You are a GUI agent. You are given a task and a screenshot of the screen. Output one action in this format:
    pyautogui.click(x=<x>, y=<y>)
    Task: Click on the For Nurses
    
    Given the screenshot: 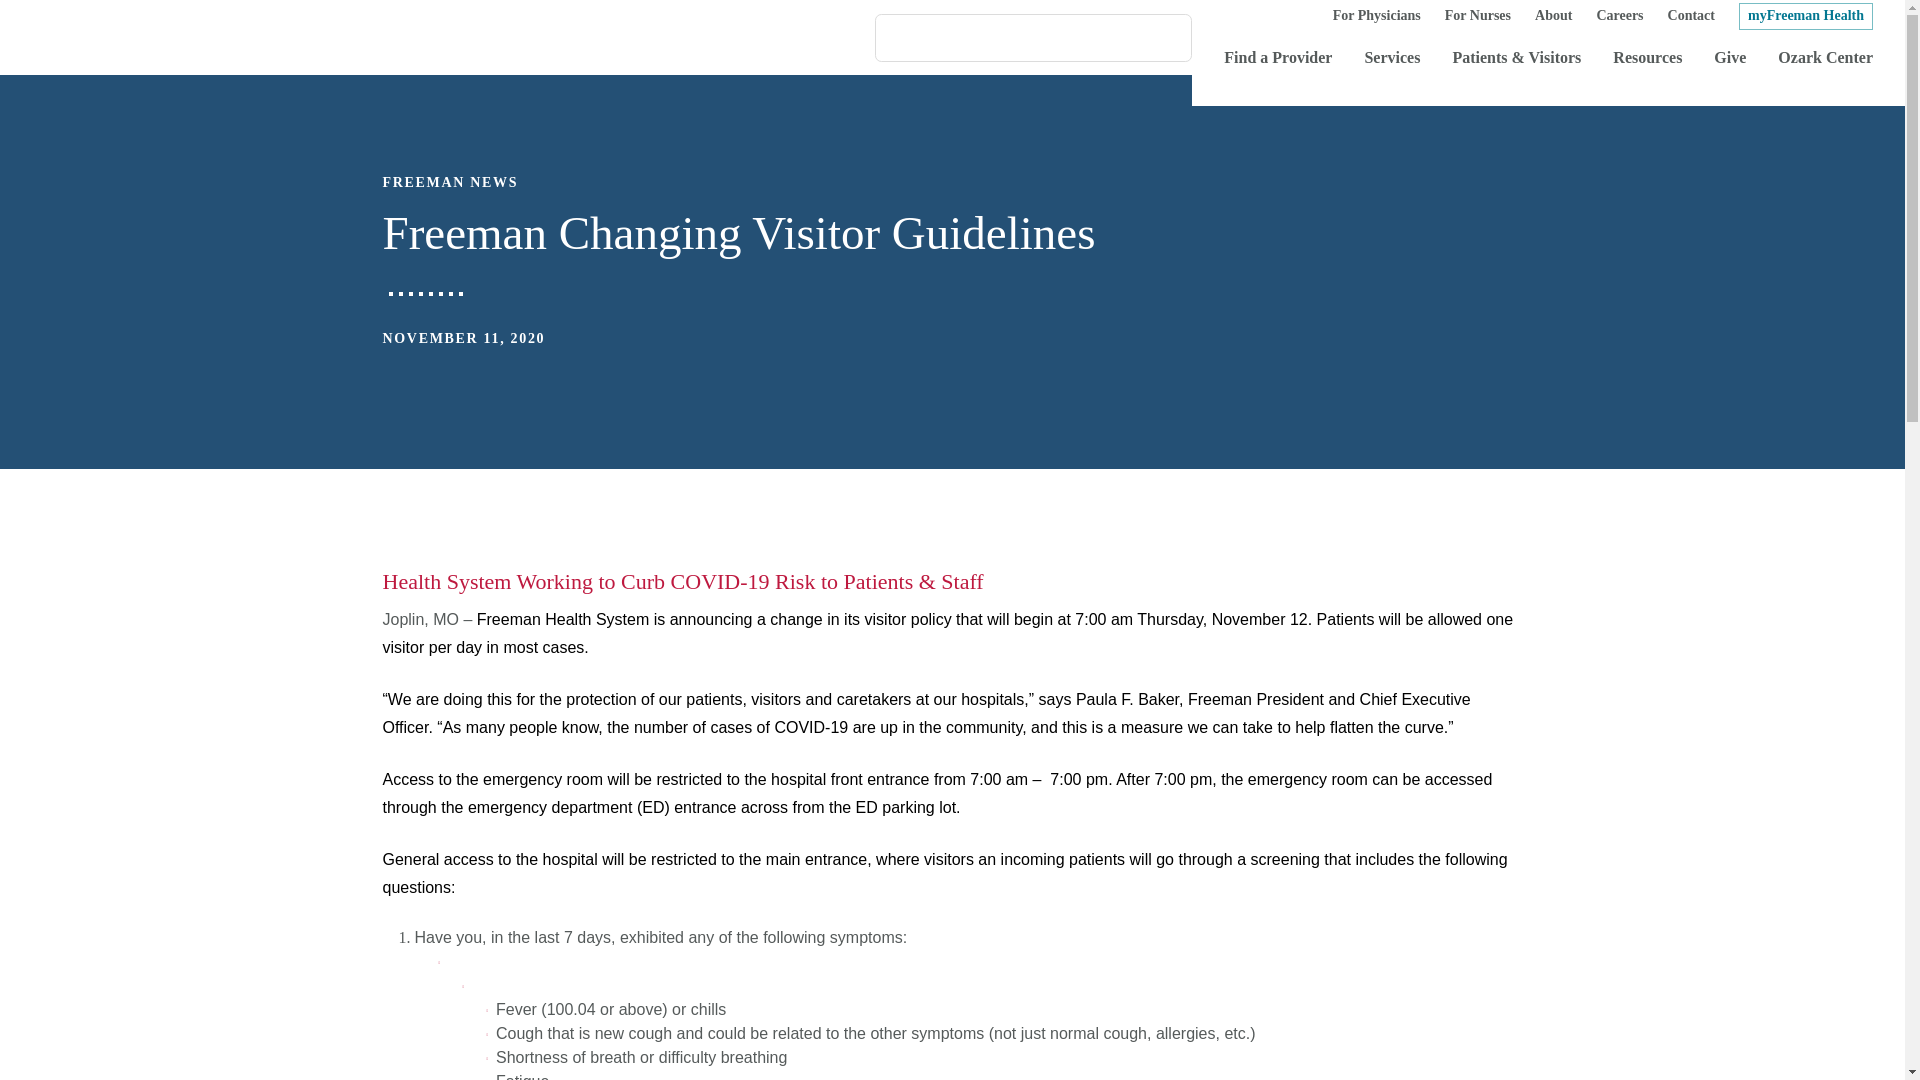 What is the action you would take?
    pyautogui.click(x=1478, y=16)
    